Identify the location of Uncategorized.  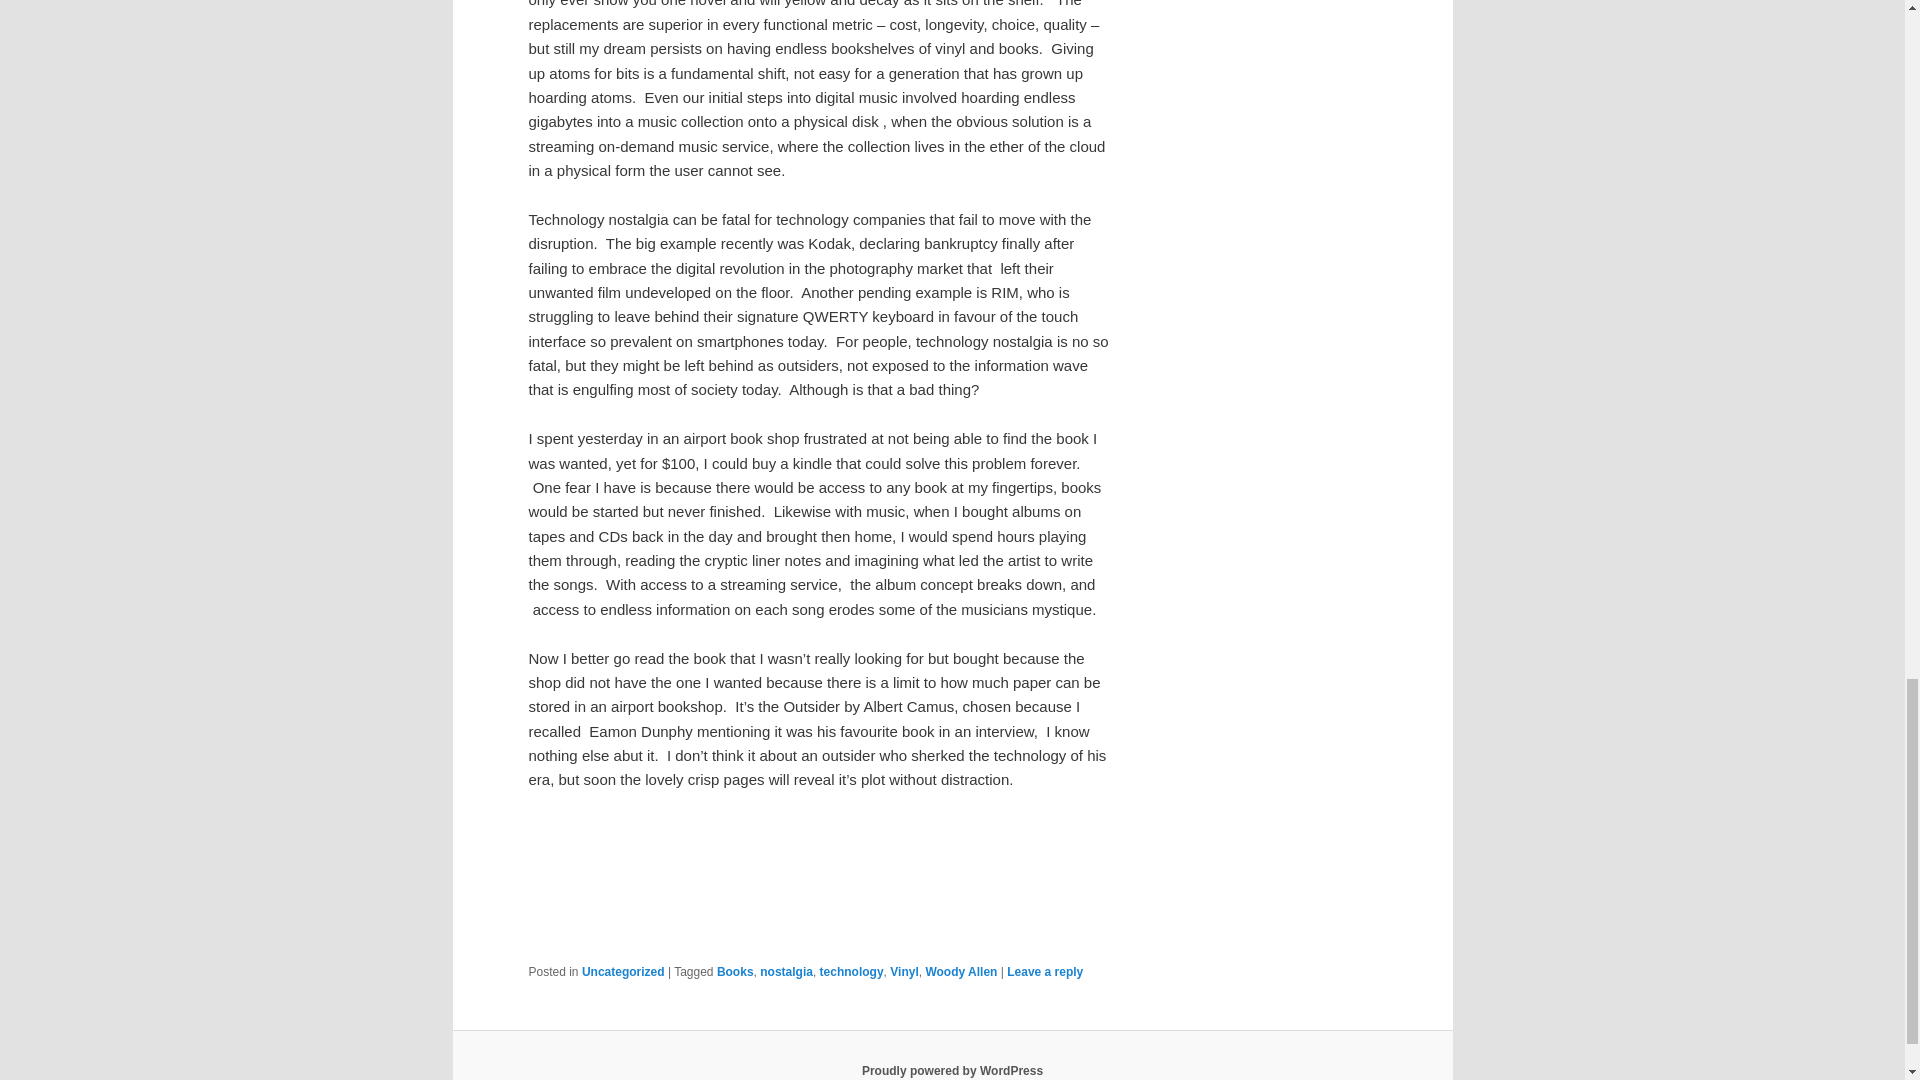
(622, 972).